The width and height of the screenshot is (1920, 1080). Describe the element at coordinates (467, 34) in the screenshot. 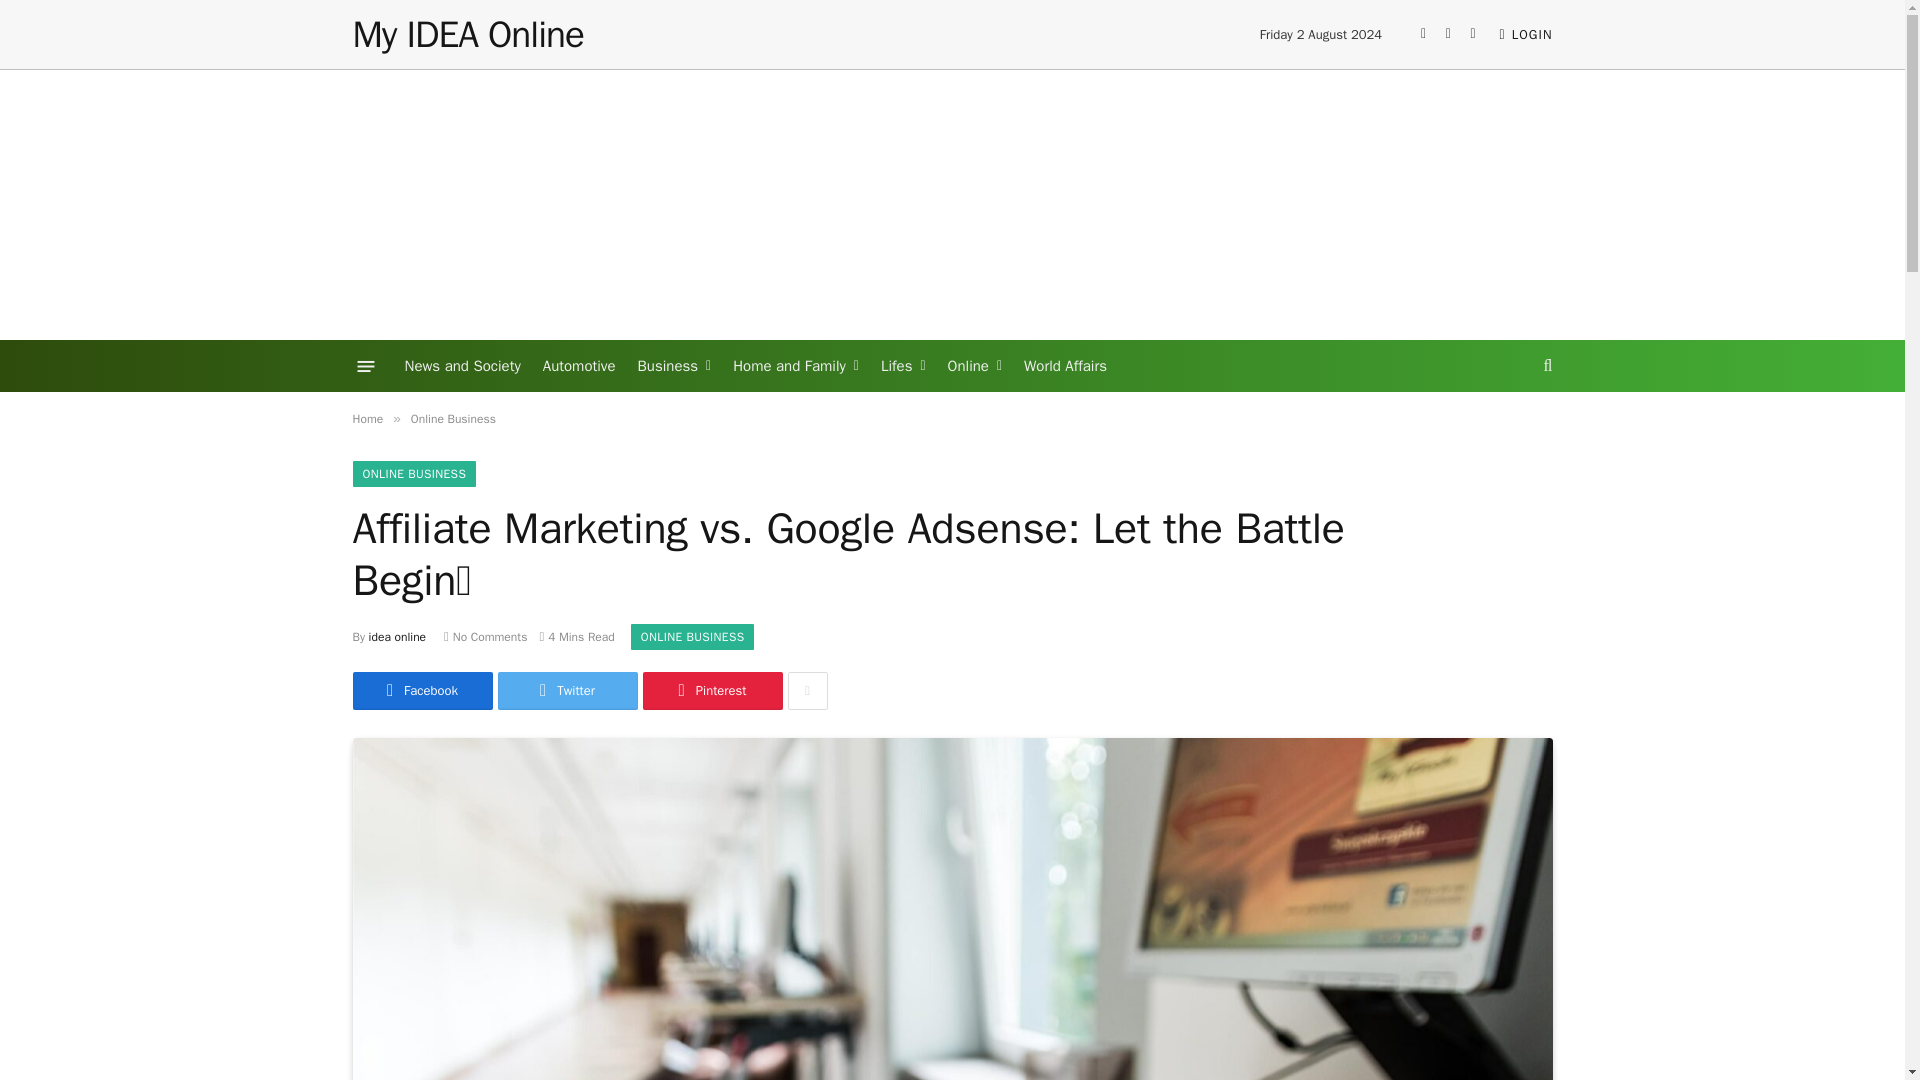

I see `My Idea Online` at that location.